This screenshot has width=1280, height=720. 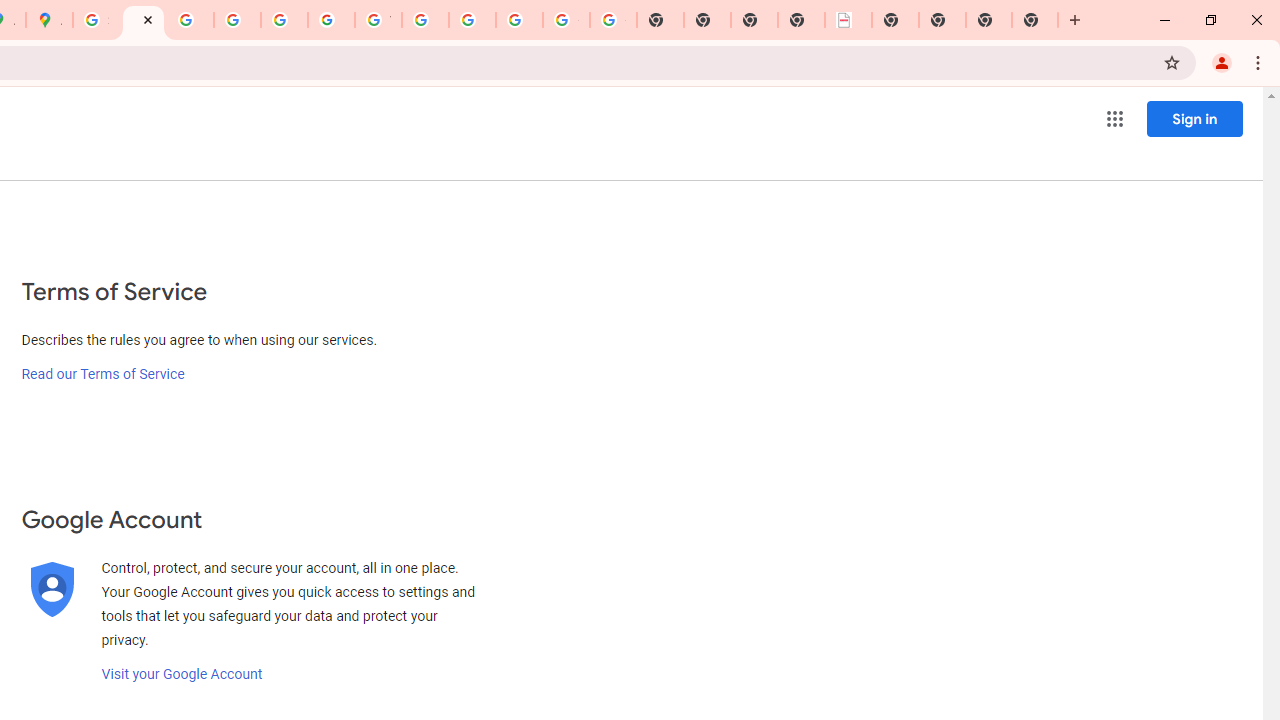 What do you see at coordinates (989, 20) in the screenshot?
I see `New Tab` at bounding box center [989, 20].